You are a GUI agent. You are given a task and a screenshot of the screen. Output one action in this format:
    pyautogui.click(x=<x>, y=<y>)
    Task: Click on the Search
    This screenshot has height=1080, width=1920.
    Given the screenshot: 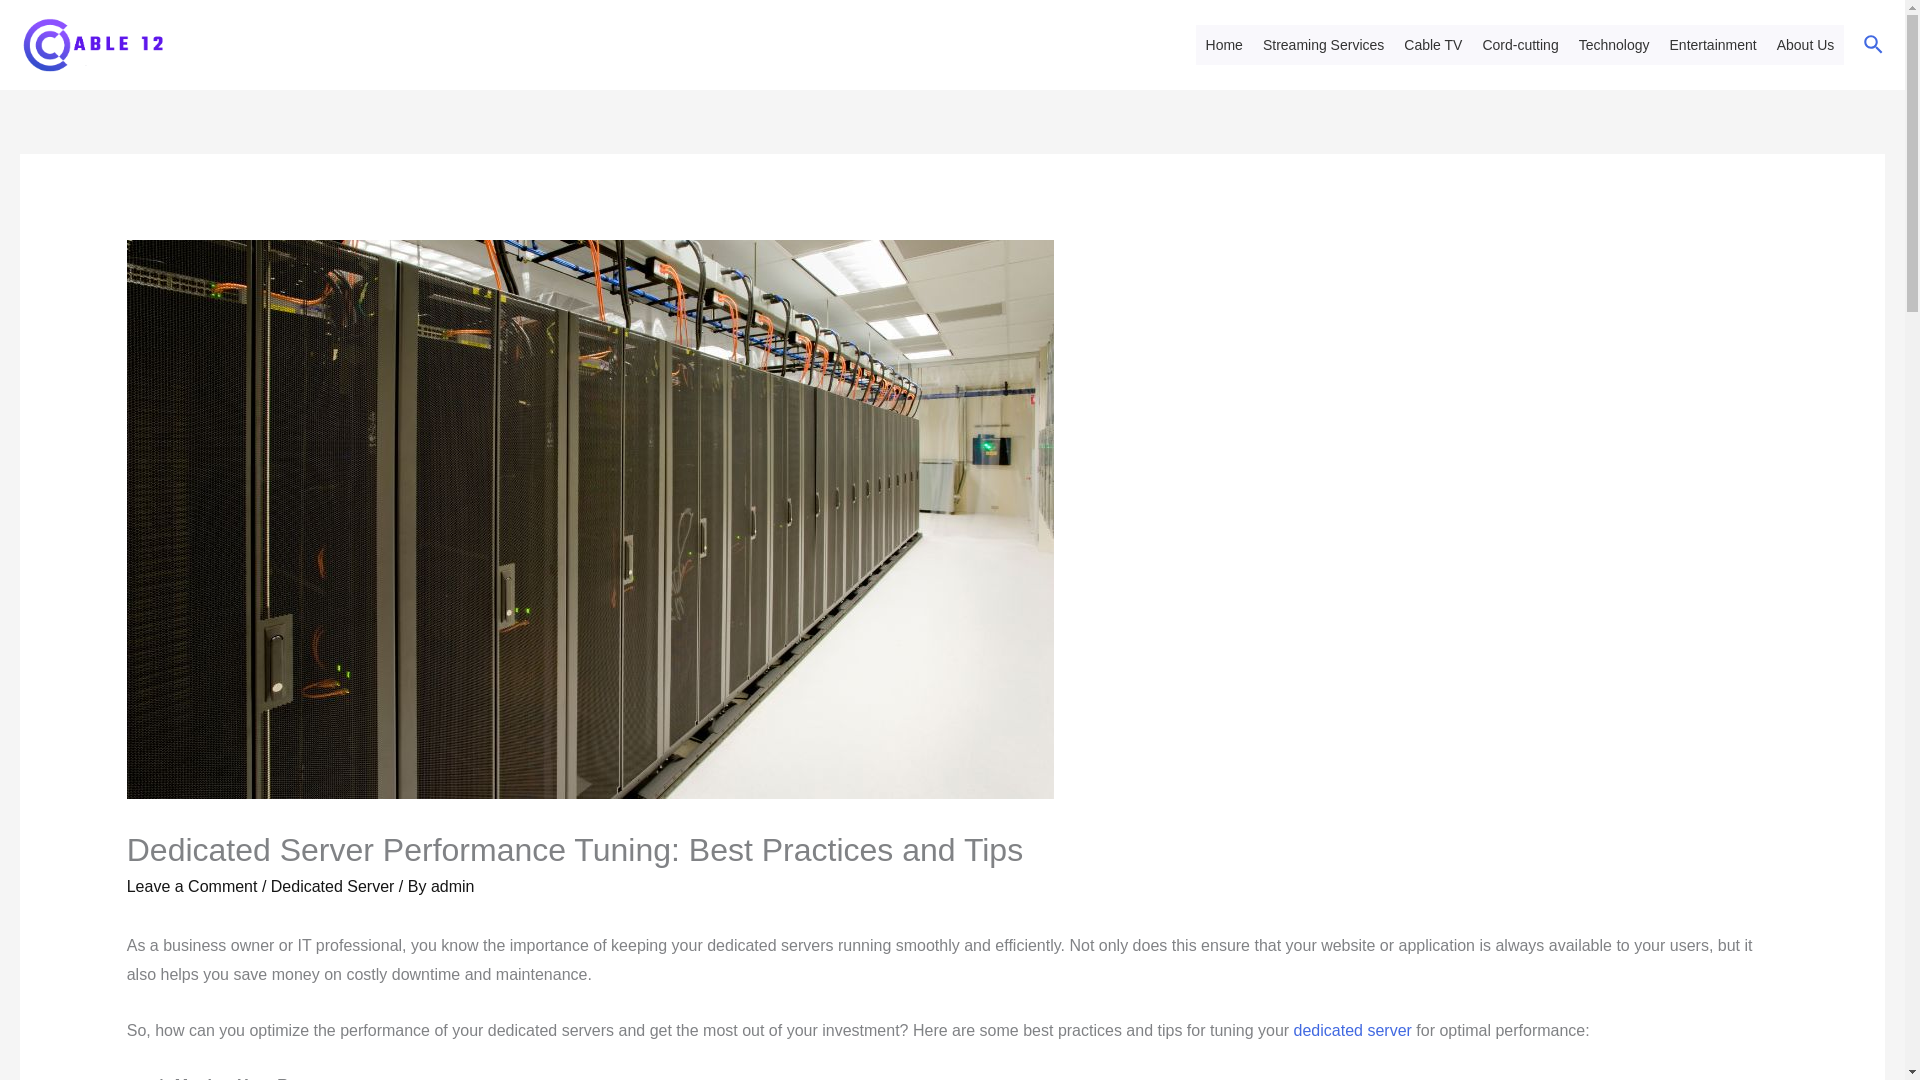 What is the action you would take?
    pyautogui.click(x=1874, y=46)
    